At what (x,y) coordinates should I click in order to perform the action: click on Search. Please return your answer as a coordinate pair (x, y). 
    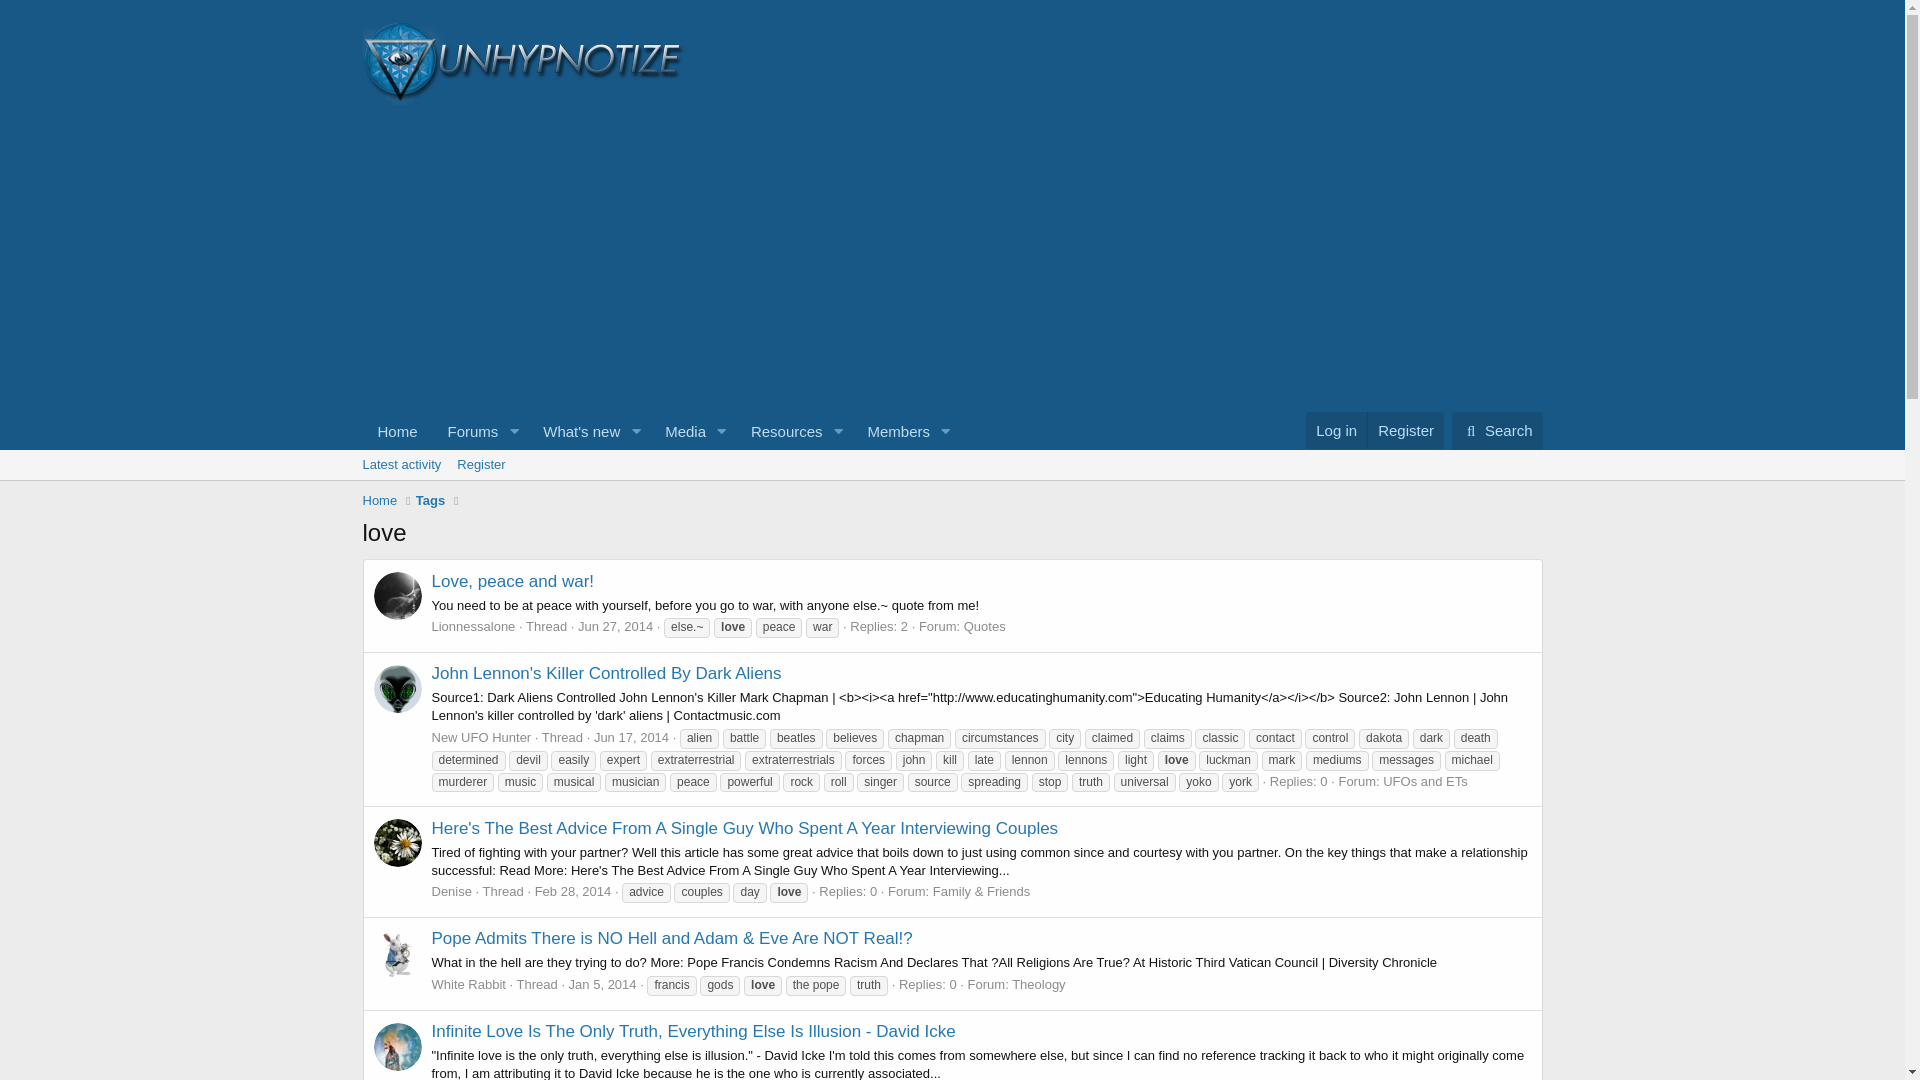
    Looking at the image, I should click on (780, 431).